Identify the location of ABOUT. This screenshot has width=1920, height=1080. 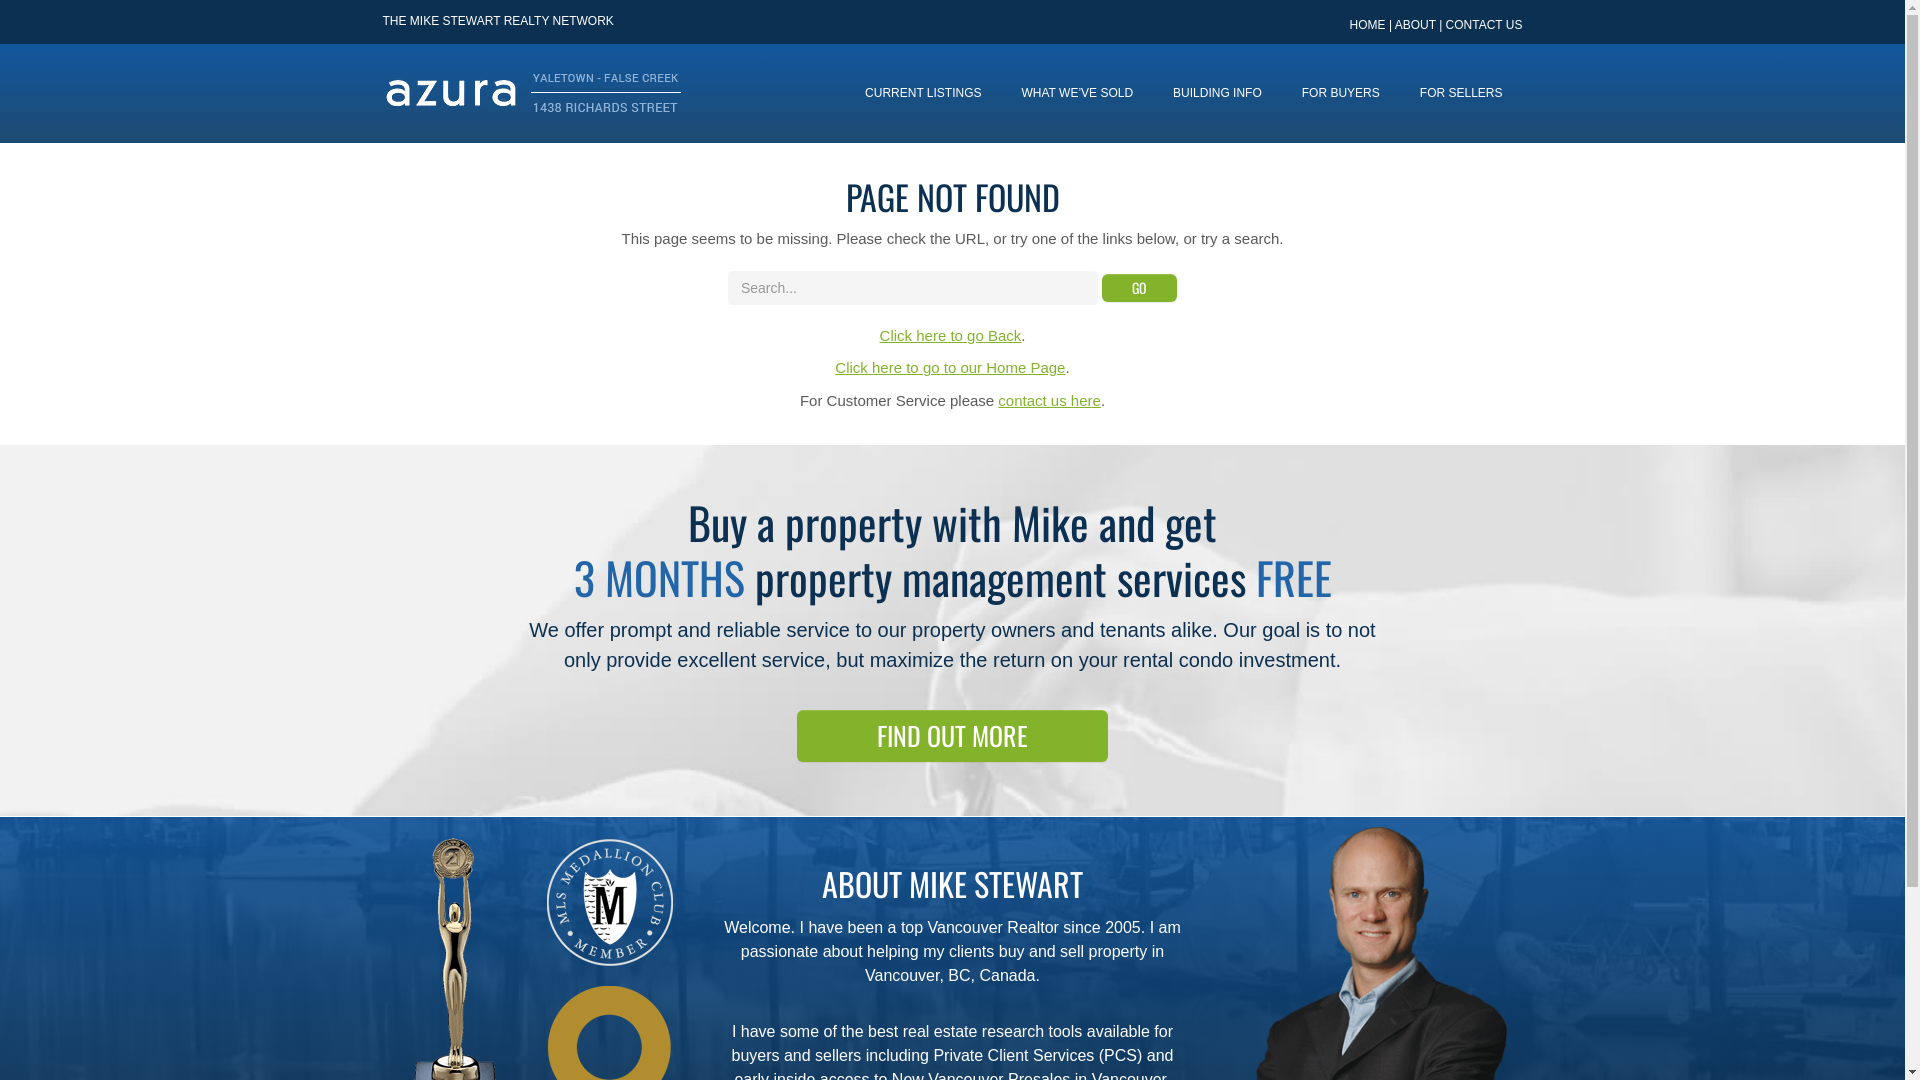
(1416, 25).